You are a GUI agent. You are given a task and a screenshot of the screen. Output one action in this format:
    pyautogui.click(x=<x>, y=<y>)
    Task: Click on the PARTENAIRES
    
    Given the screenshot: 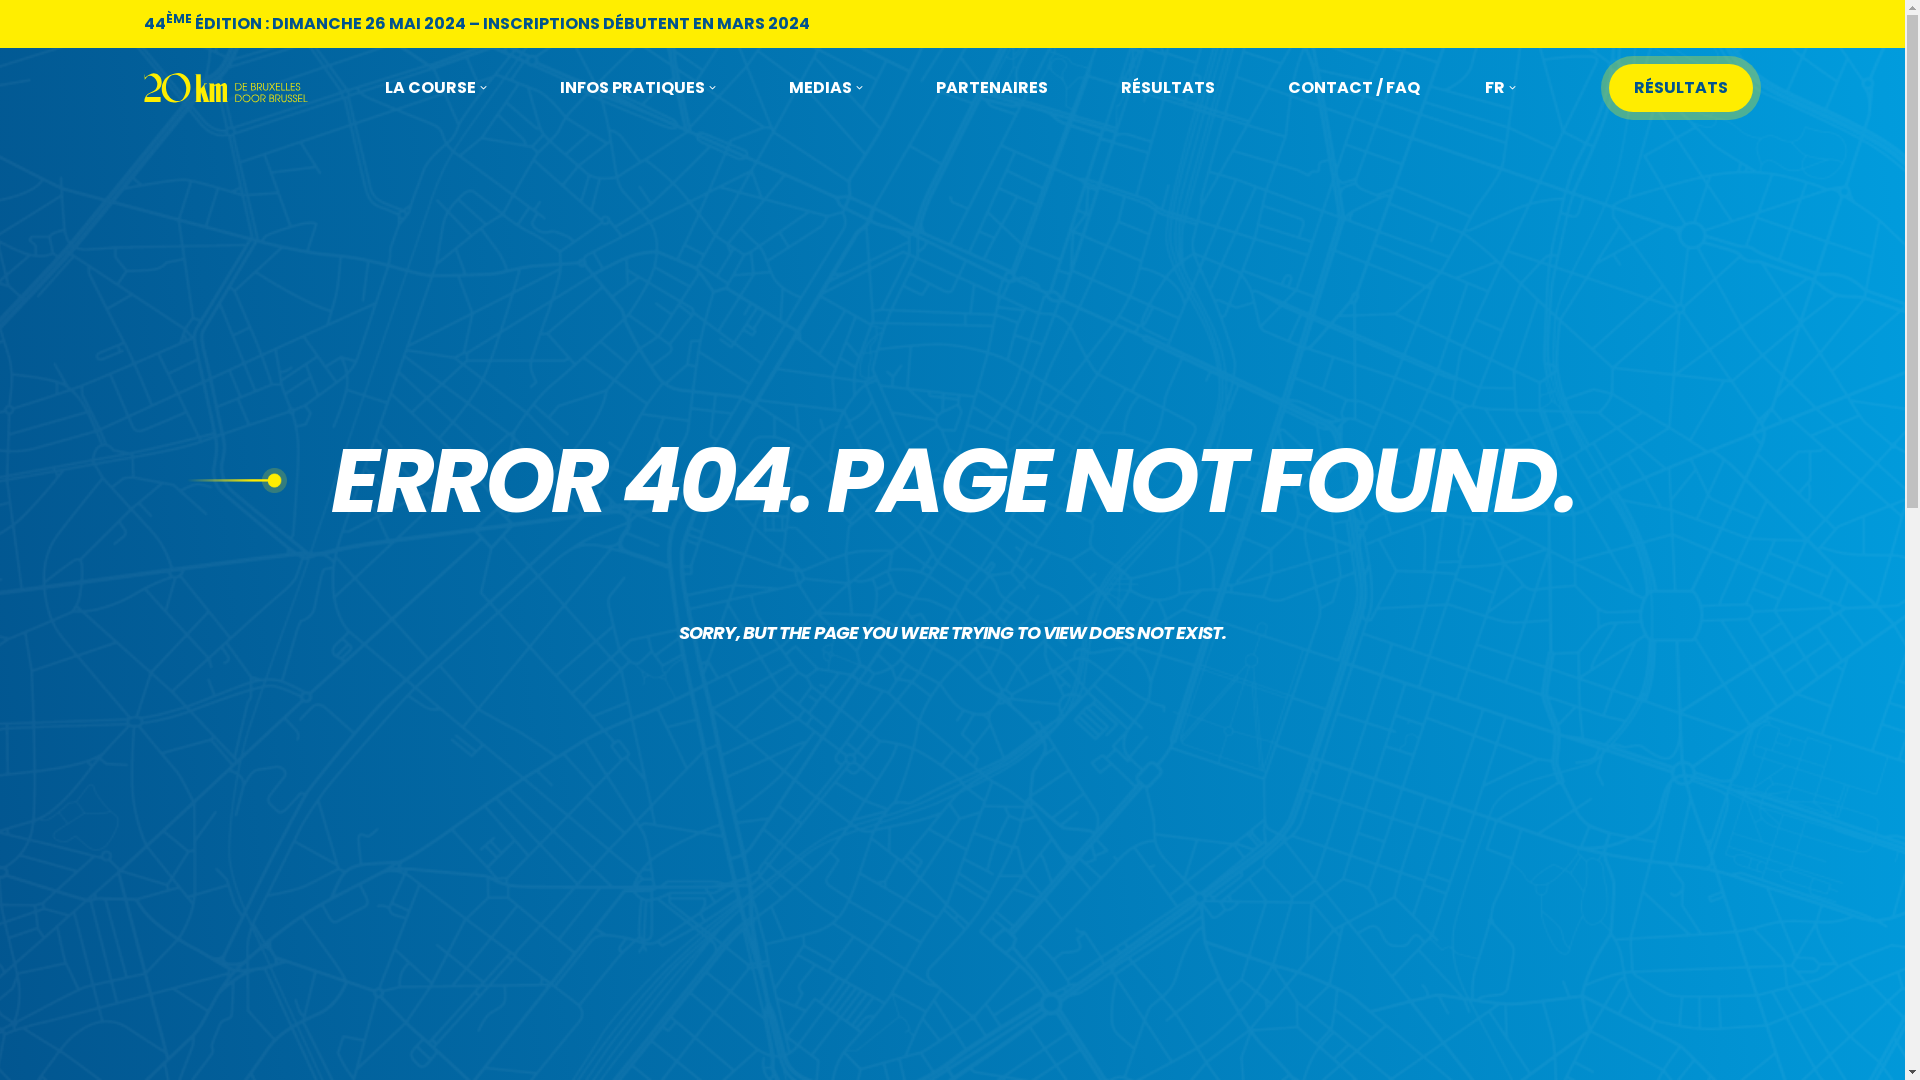 What is the action you would take?
    pyautogui.click(x=992, y=88)
    